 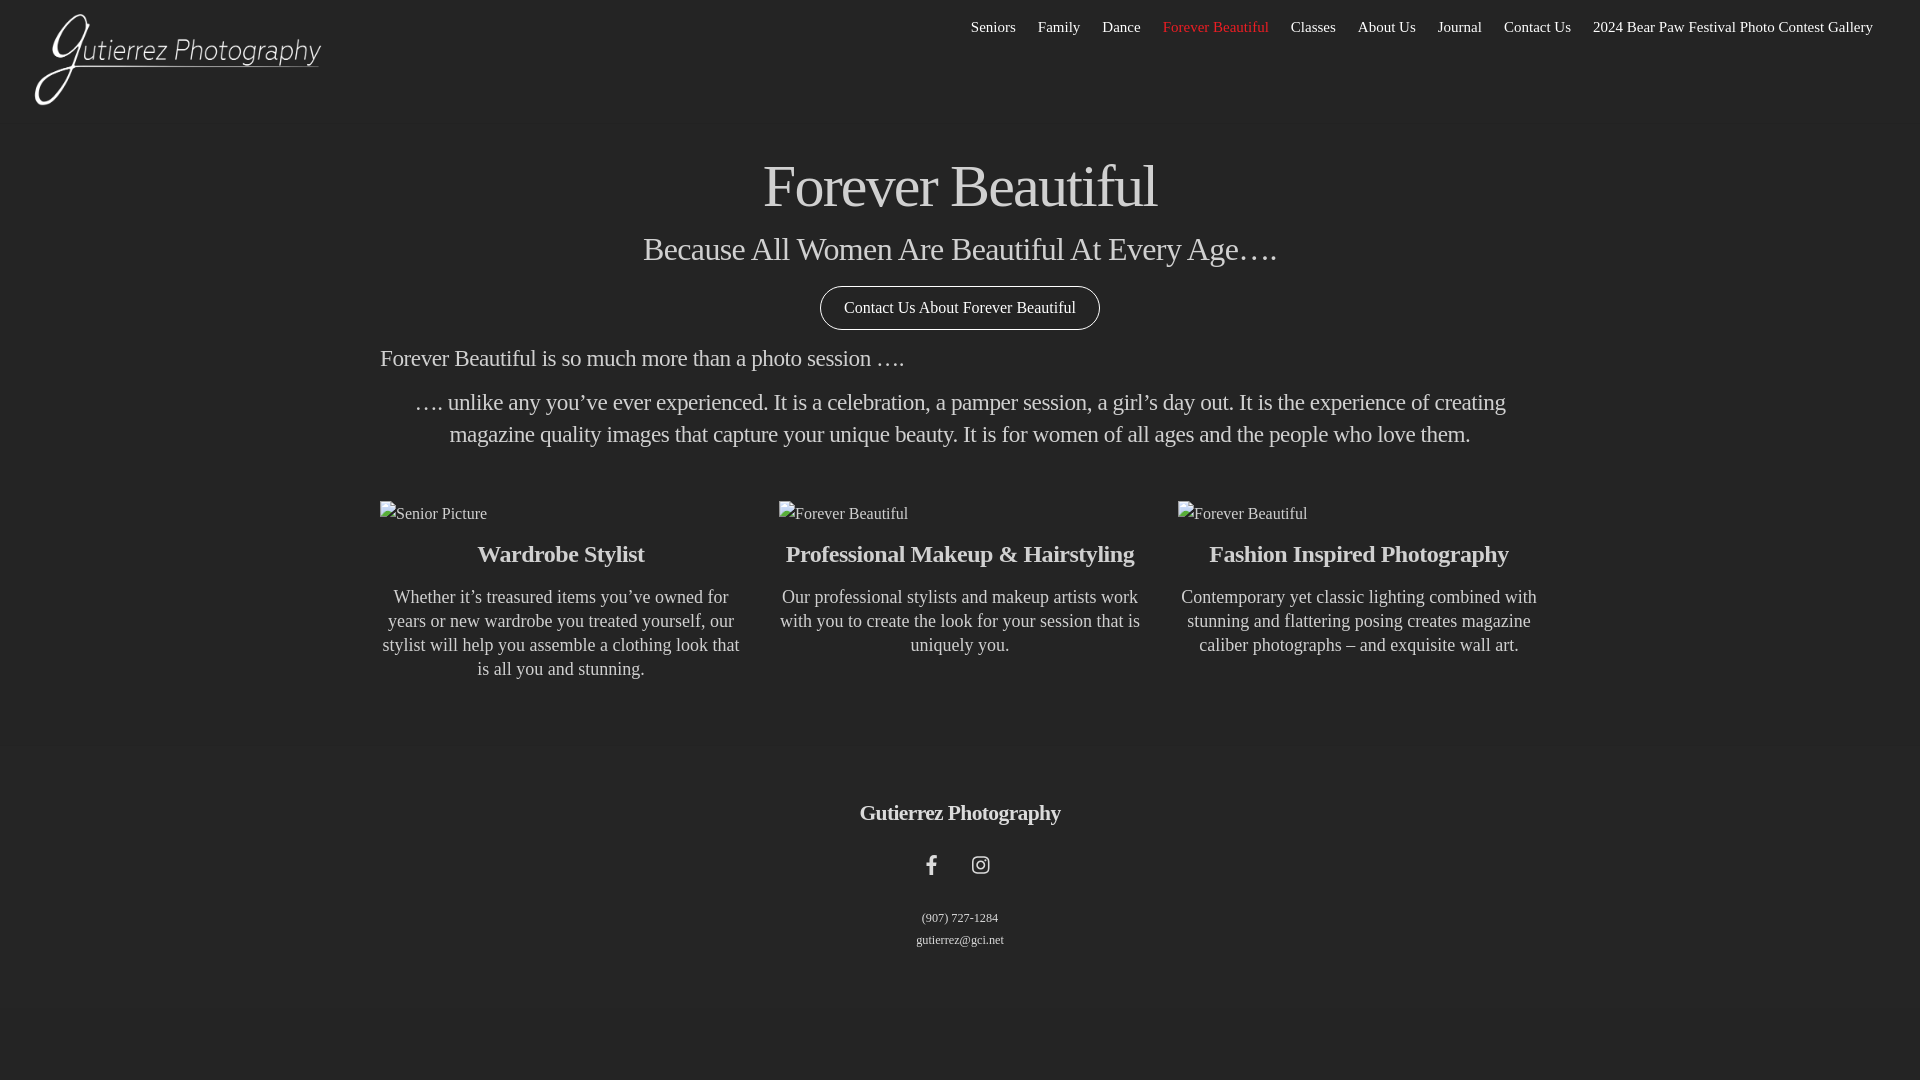 What do you see at coordinates (1386, 26) in the screenshot?
I see `About Us` at bounding box center [1386, 26].